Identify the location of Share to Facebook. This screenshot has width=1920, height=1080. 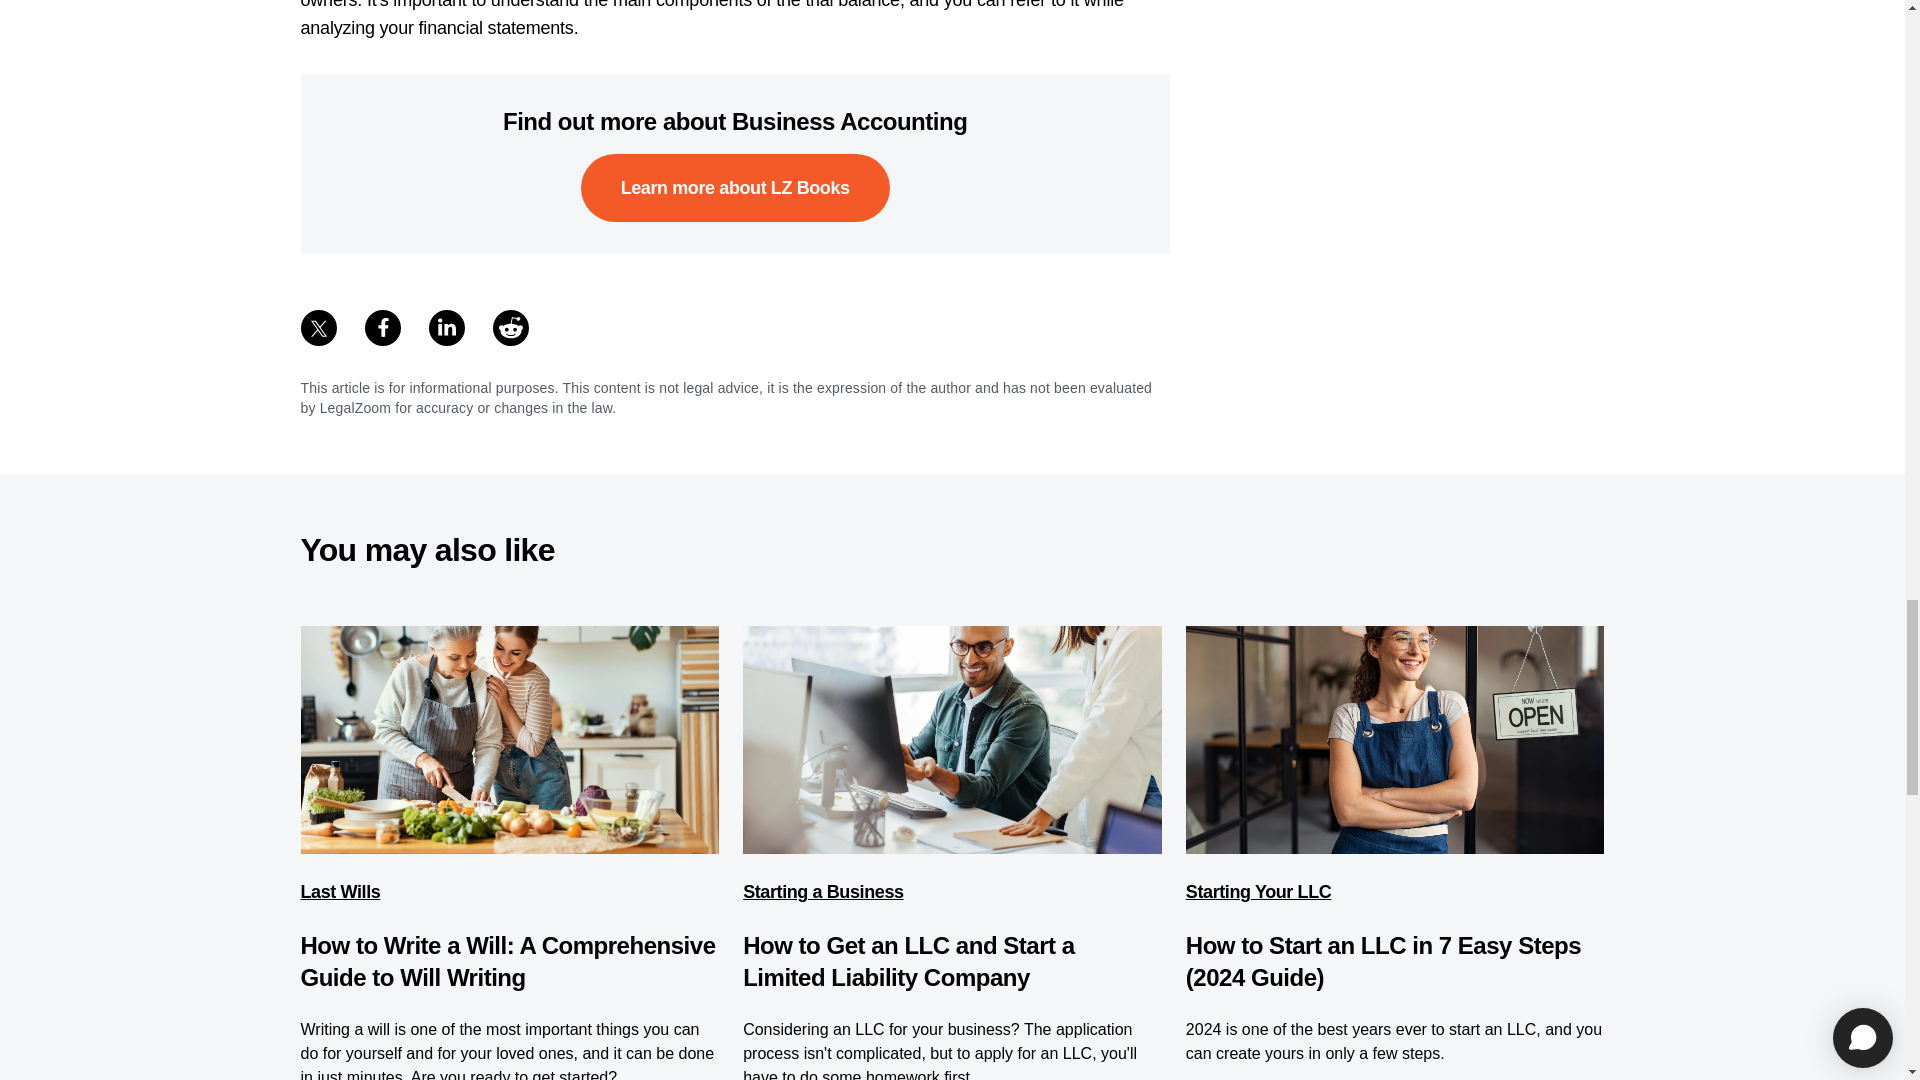
(382, 327).